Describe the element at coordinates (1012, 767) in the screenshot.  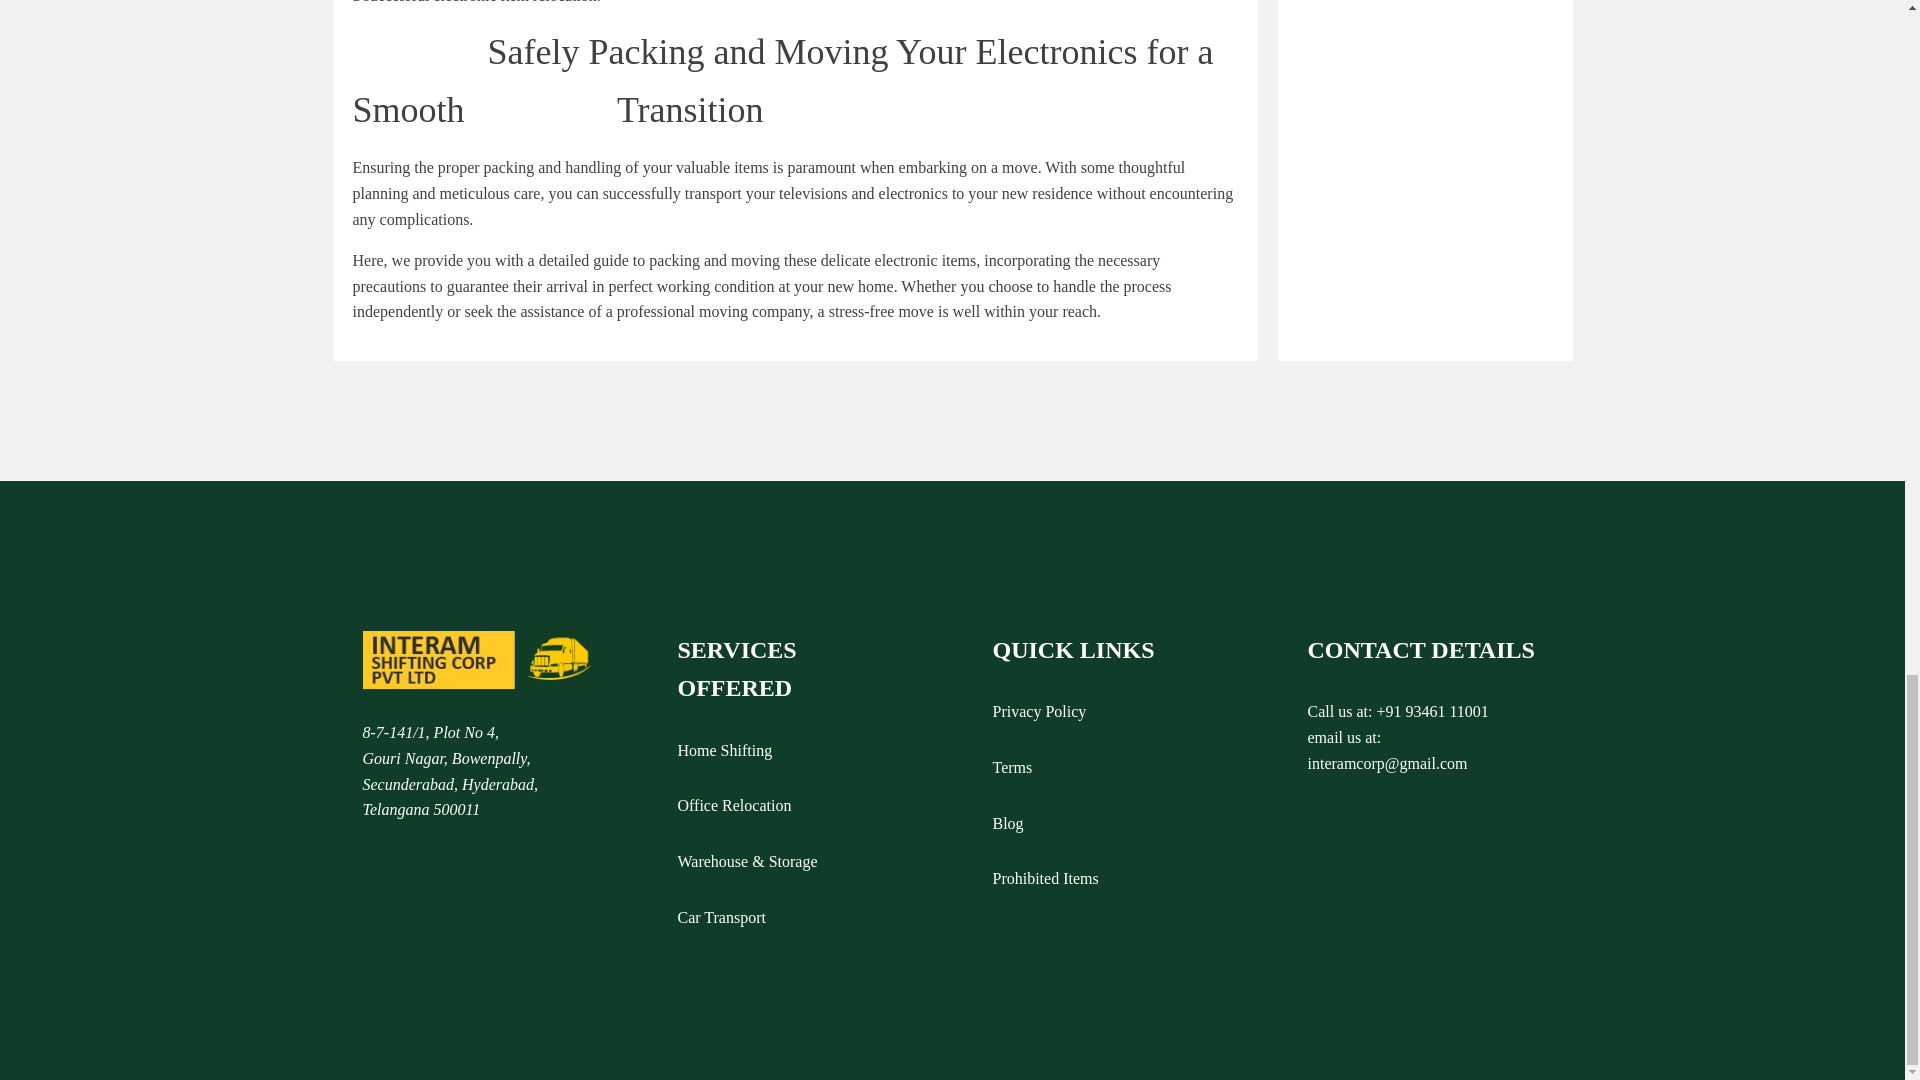
I see `Terms` at that location.